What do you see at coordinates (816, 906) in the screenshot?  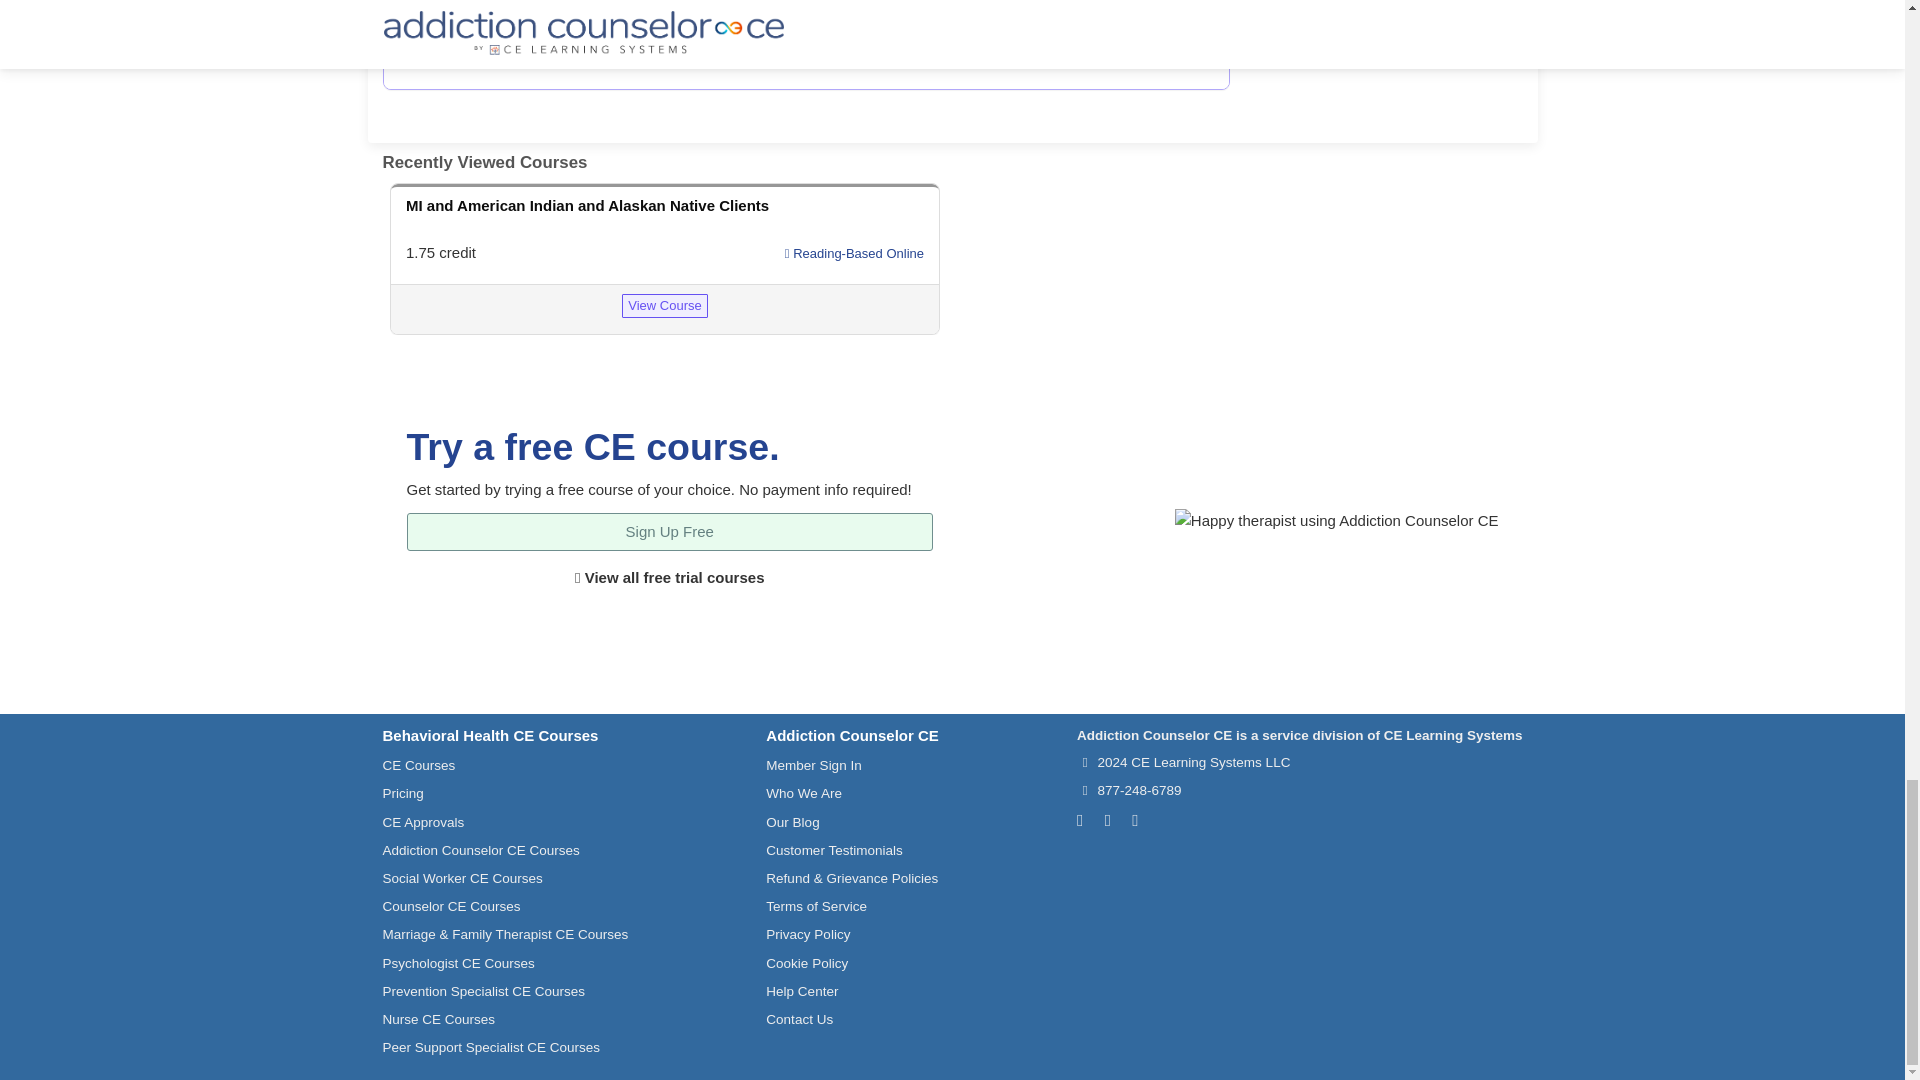 I see `Terms of Service` at bounding box center [816, 906].